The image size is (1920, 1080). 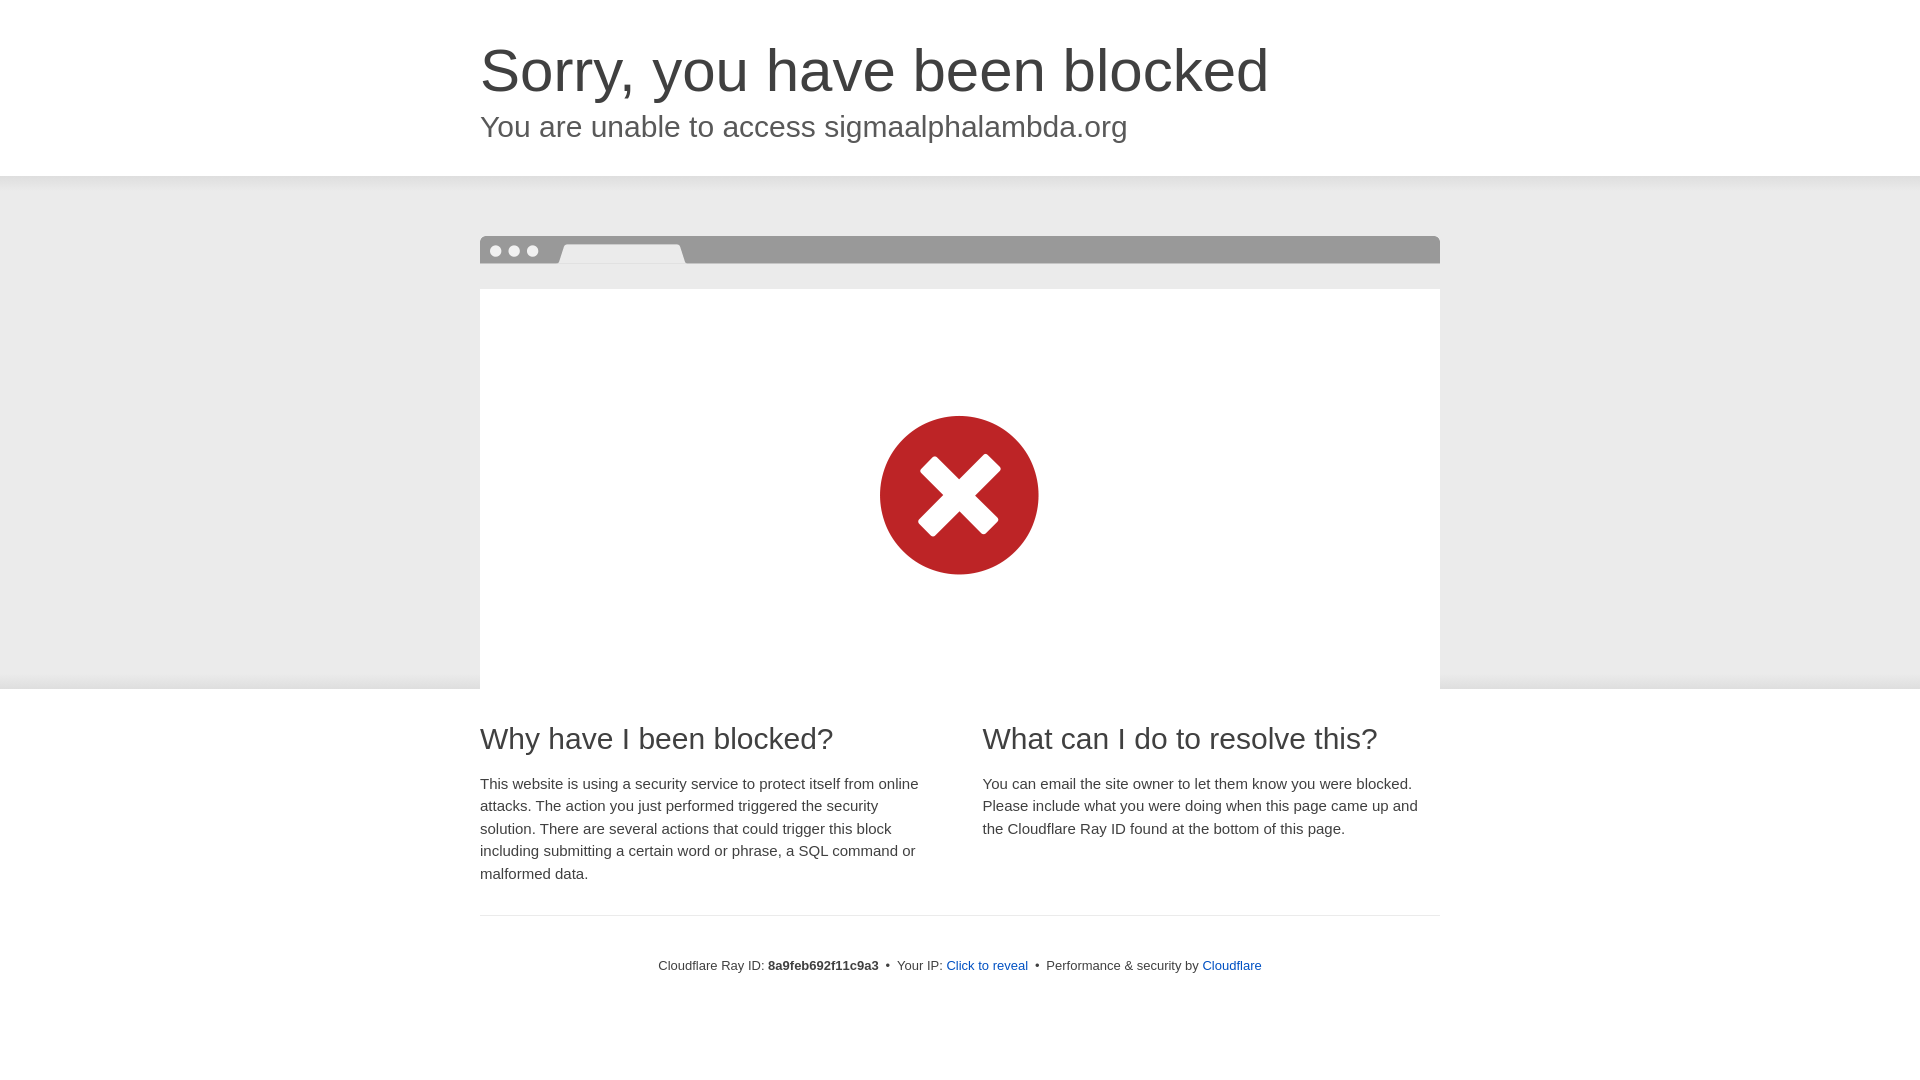 I want to click on Click to reveal, so click(x=986, y=966).